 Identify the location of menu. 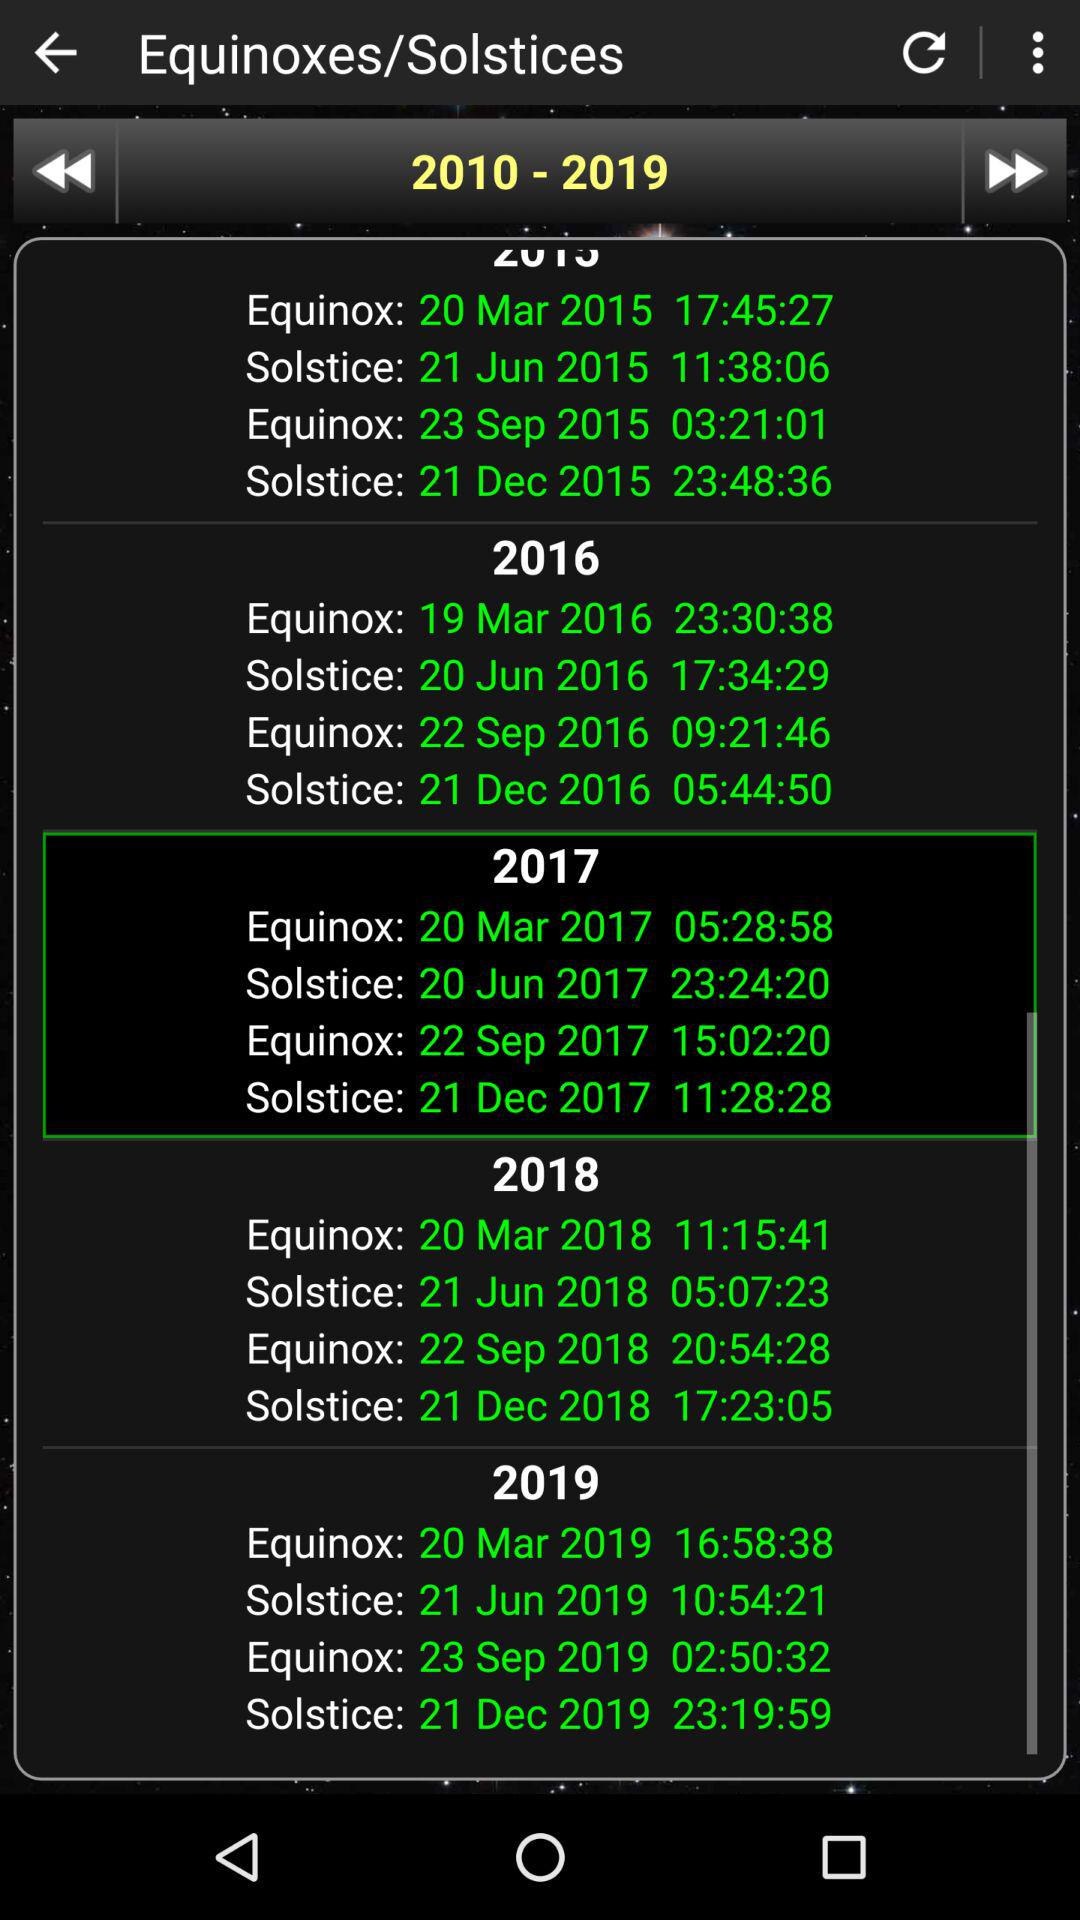
(1038, 52).